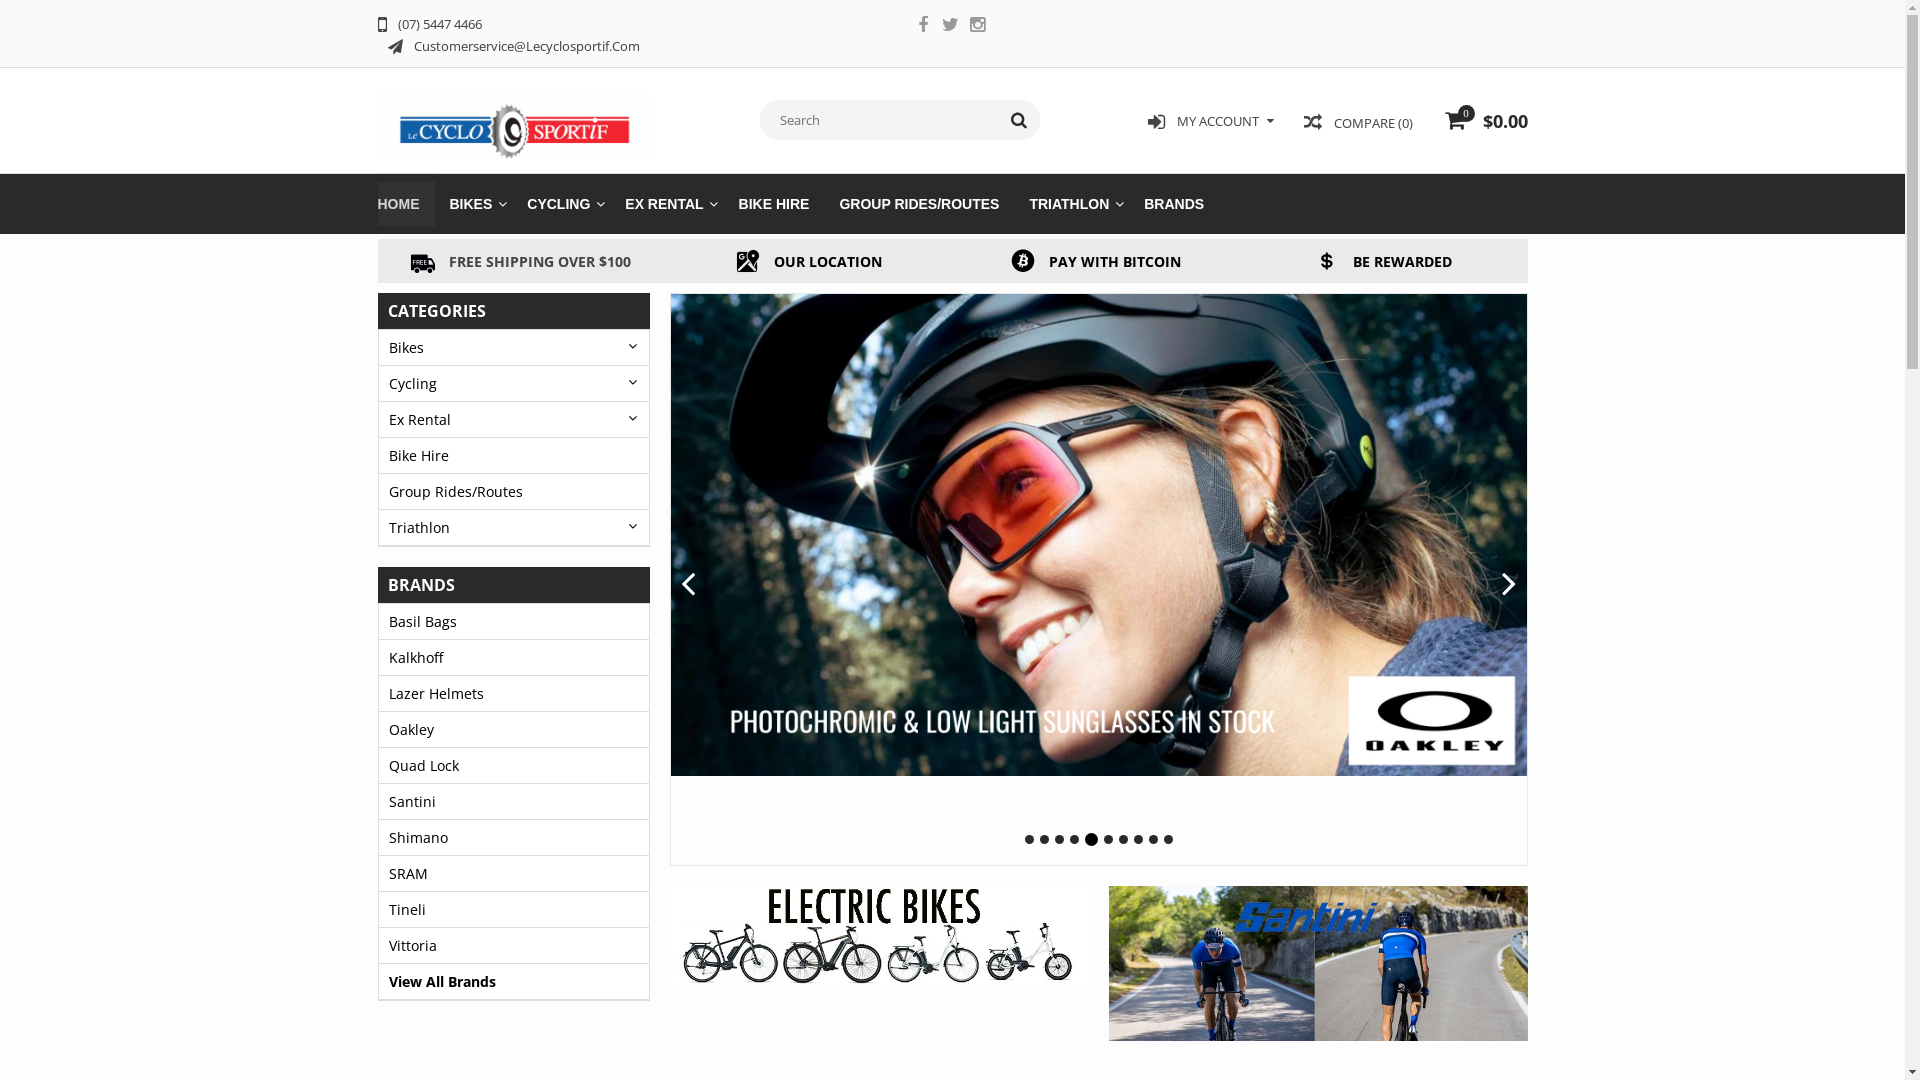 The width and height of the screenshot is (1920, 1080). I want to click on 5, so click(1094, 840).